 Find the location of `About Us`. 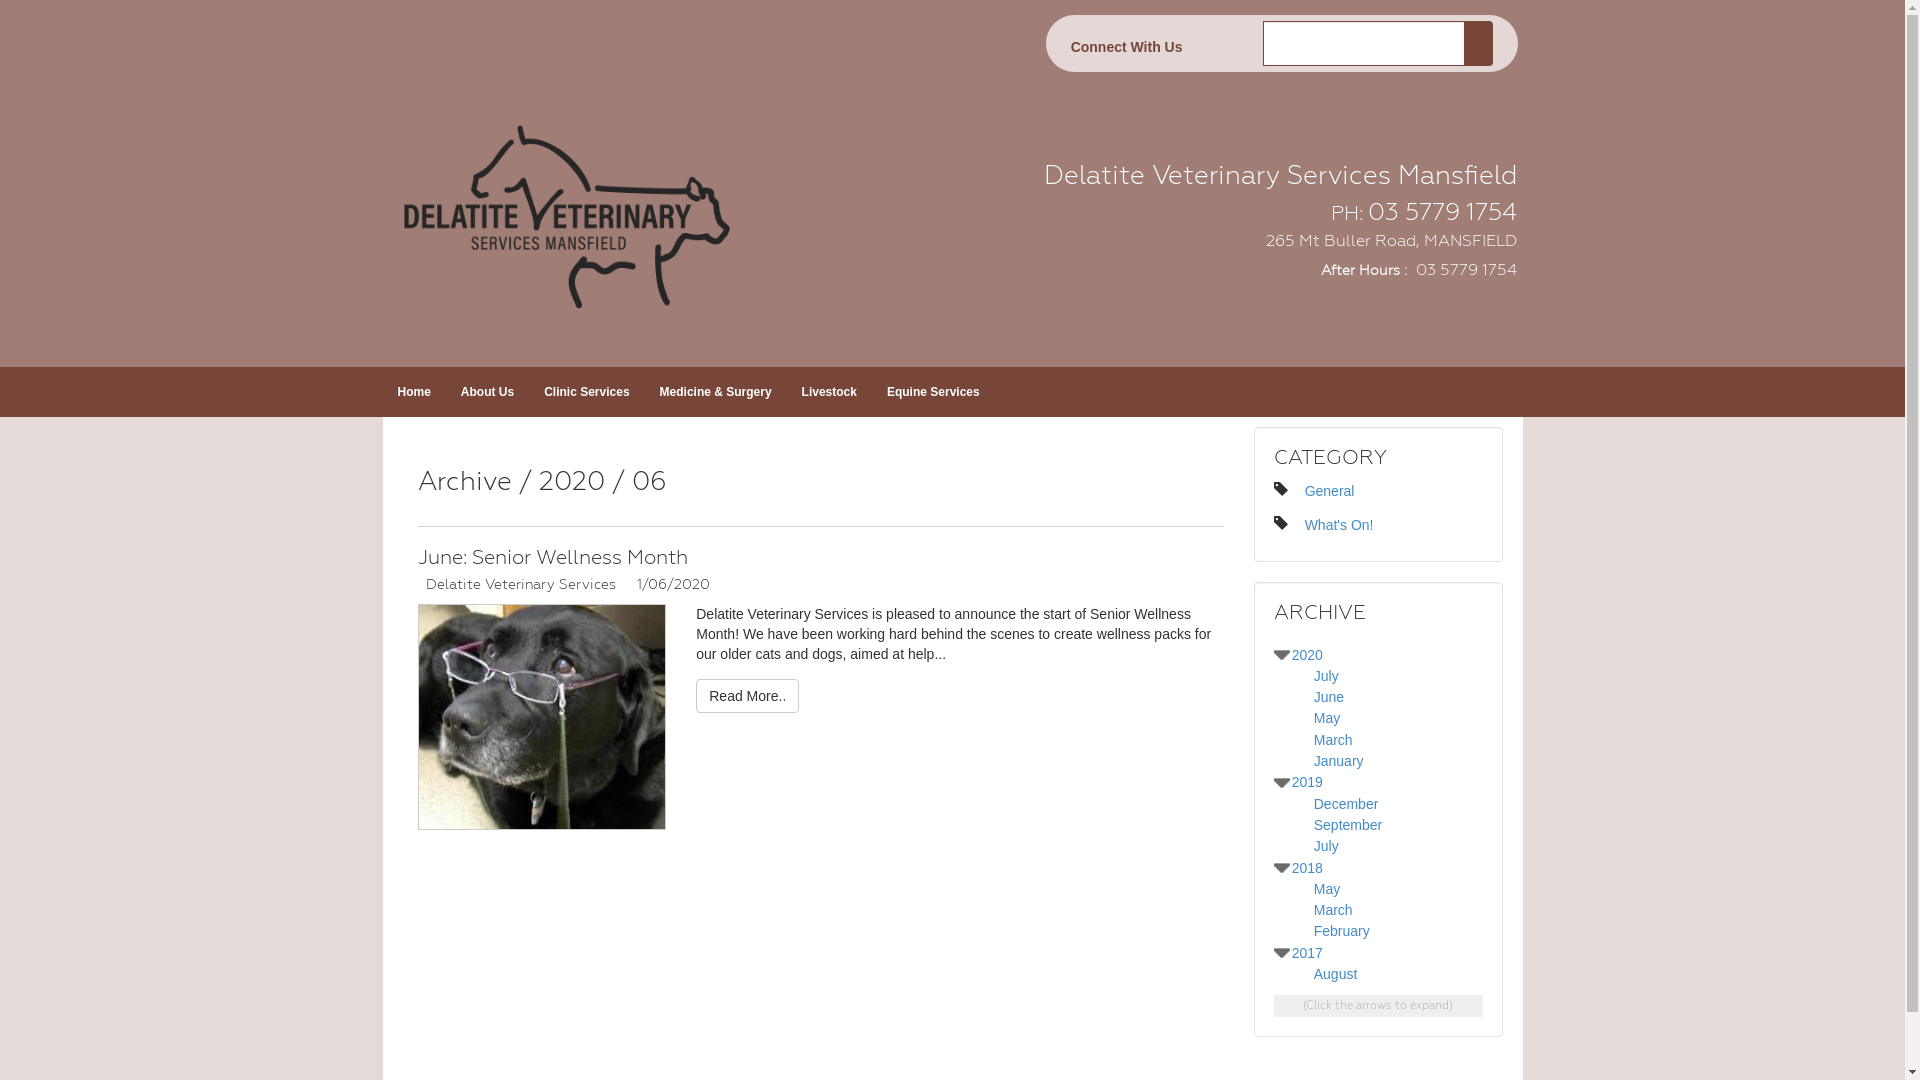

About Us is located at coordinates (488, 392).